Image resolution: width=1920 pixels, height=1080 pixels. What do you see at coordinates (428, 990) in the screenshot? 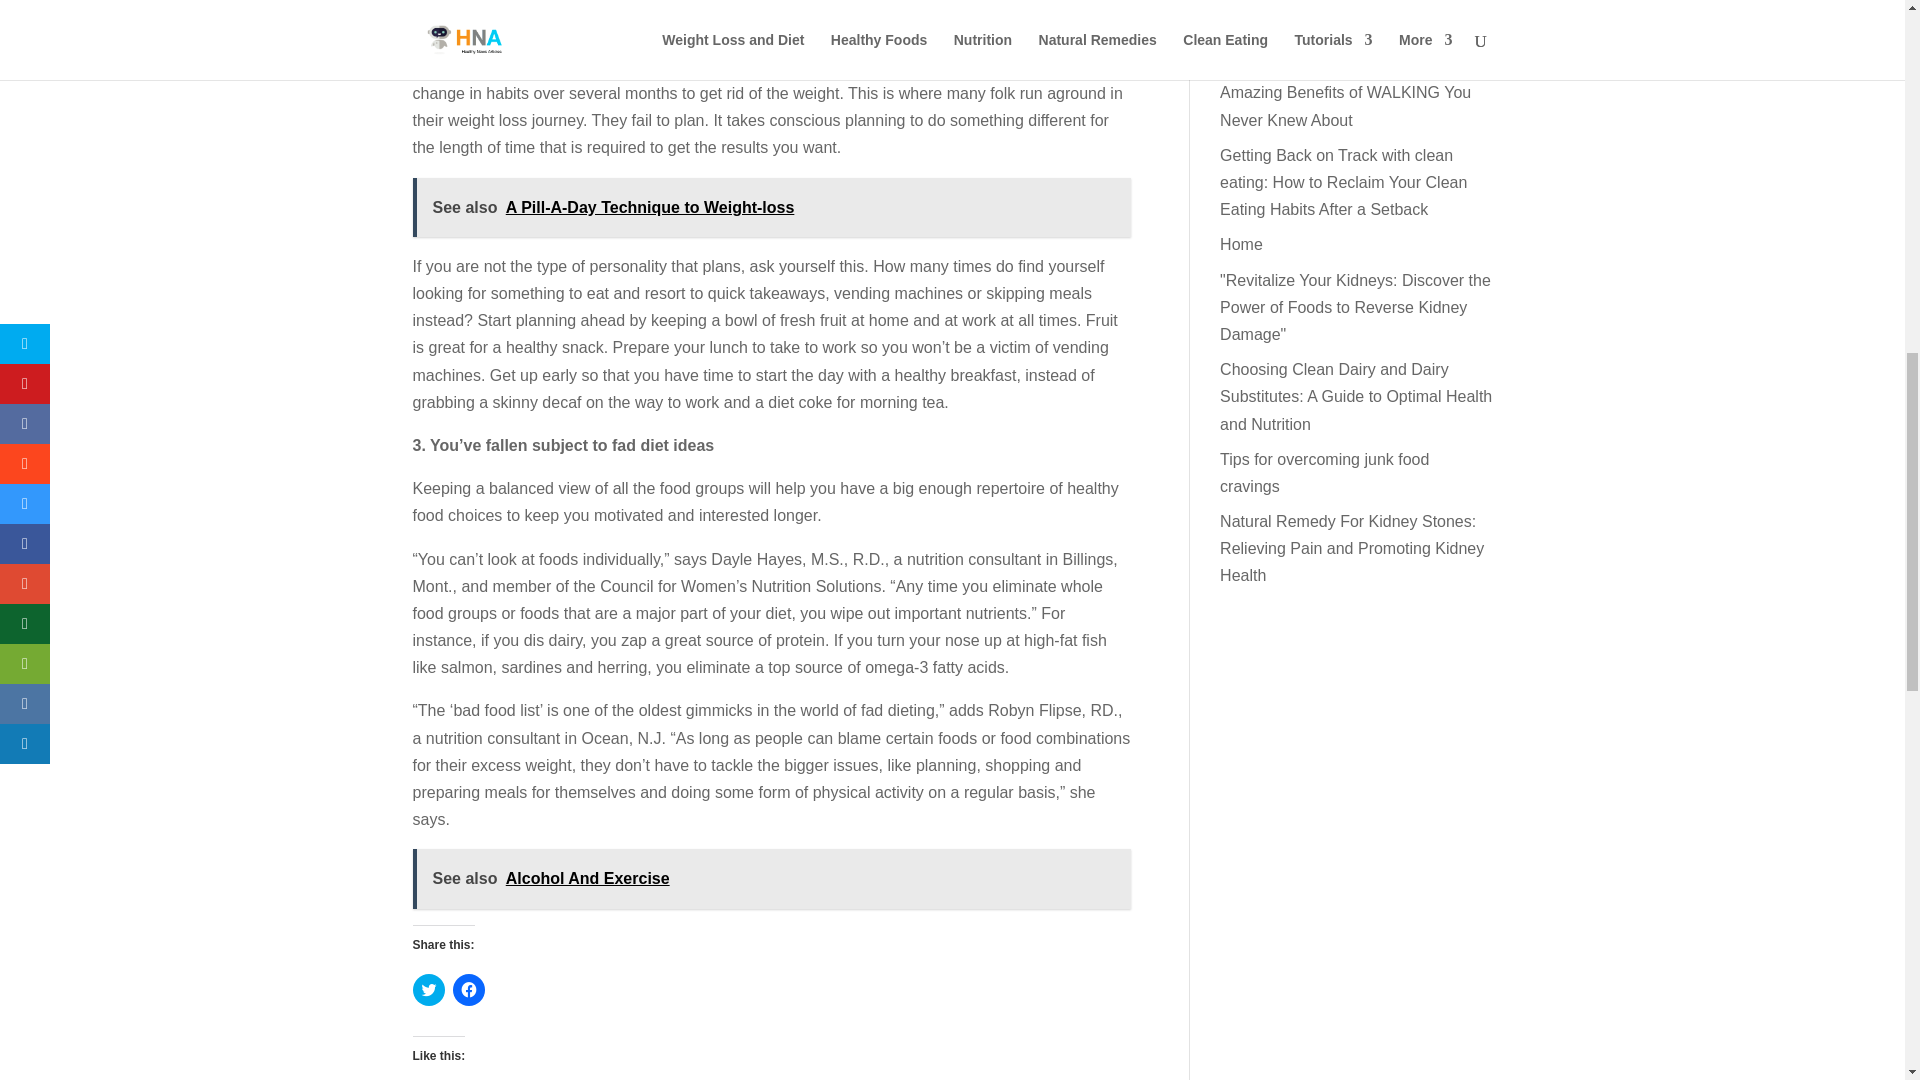
I see `Click to share on Twitter` at bounding box center [428, 990].